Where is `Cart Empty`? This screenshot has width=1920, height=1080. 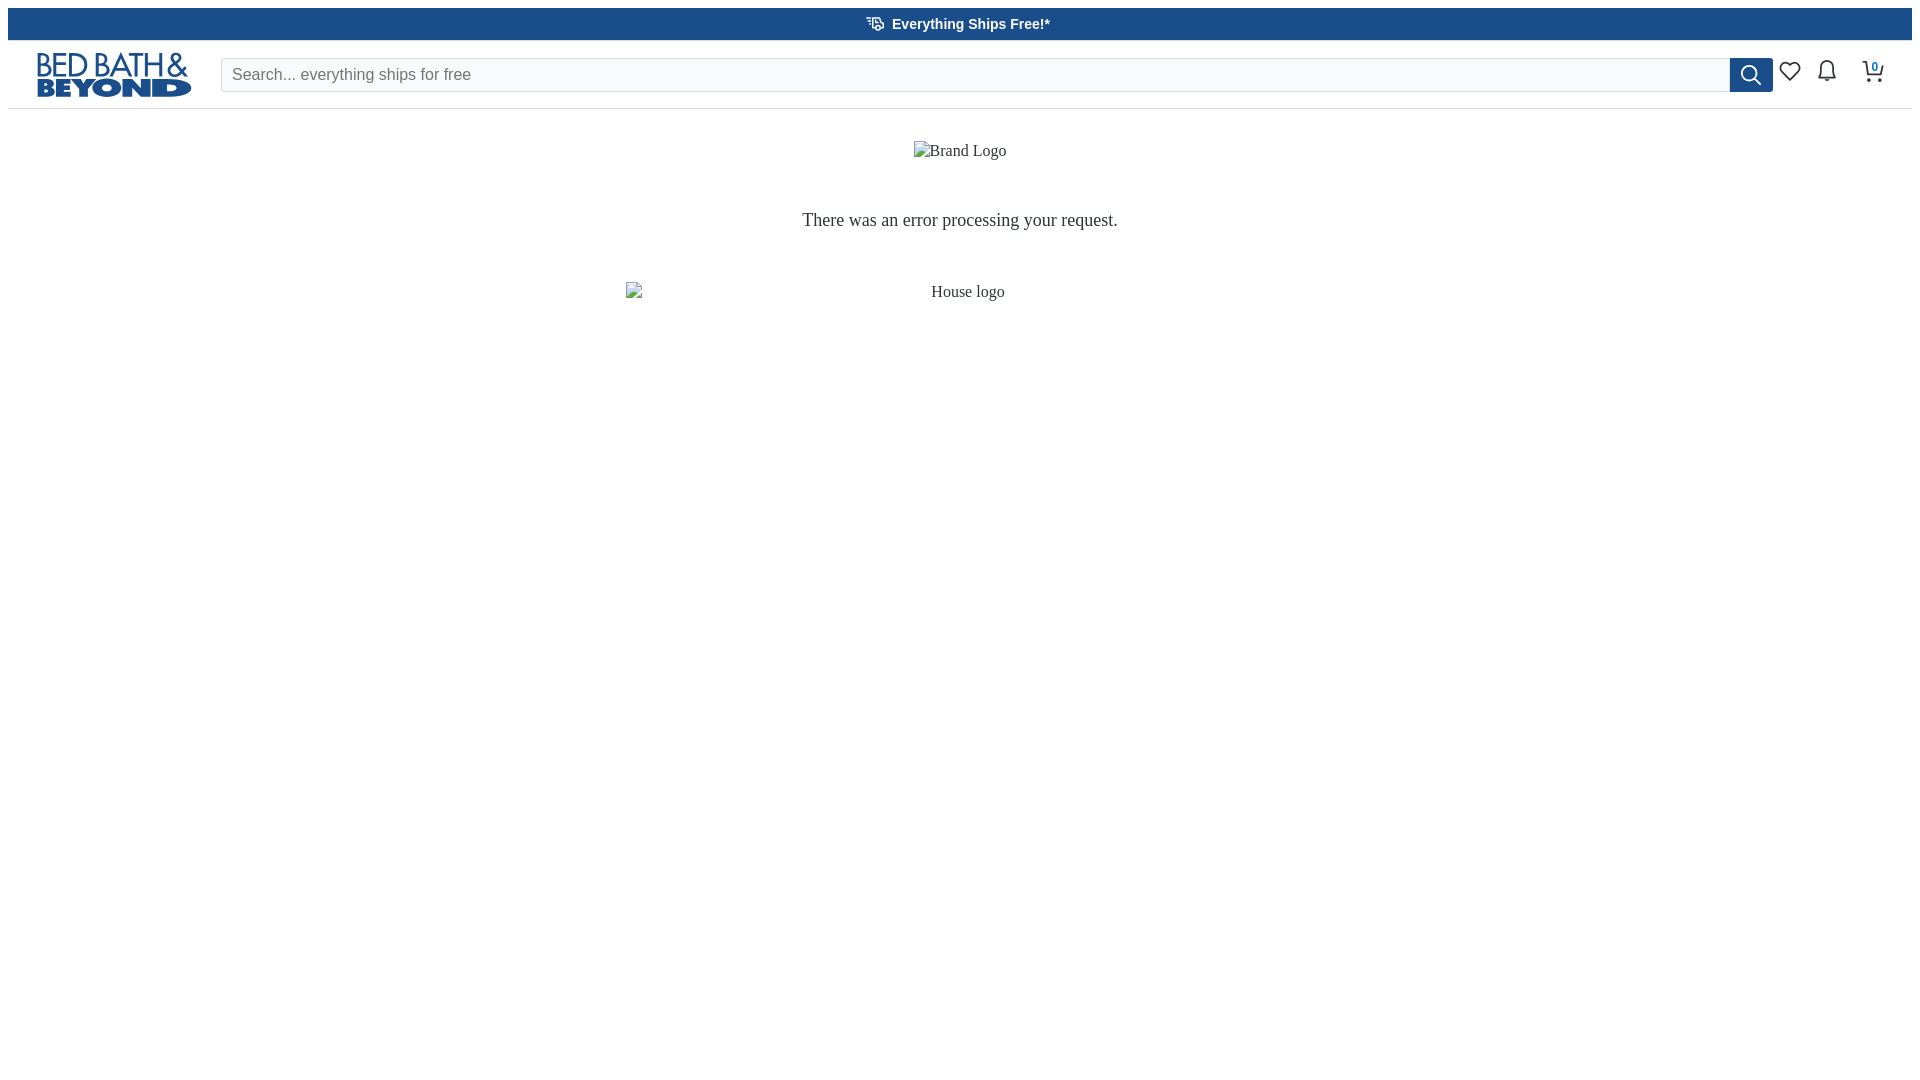 Cart Empty is located at coordinates (1872, 70).